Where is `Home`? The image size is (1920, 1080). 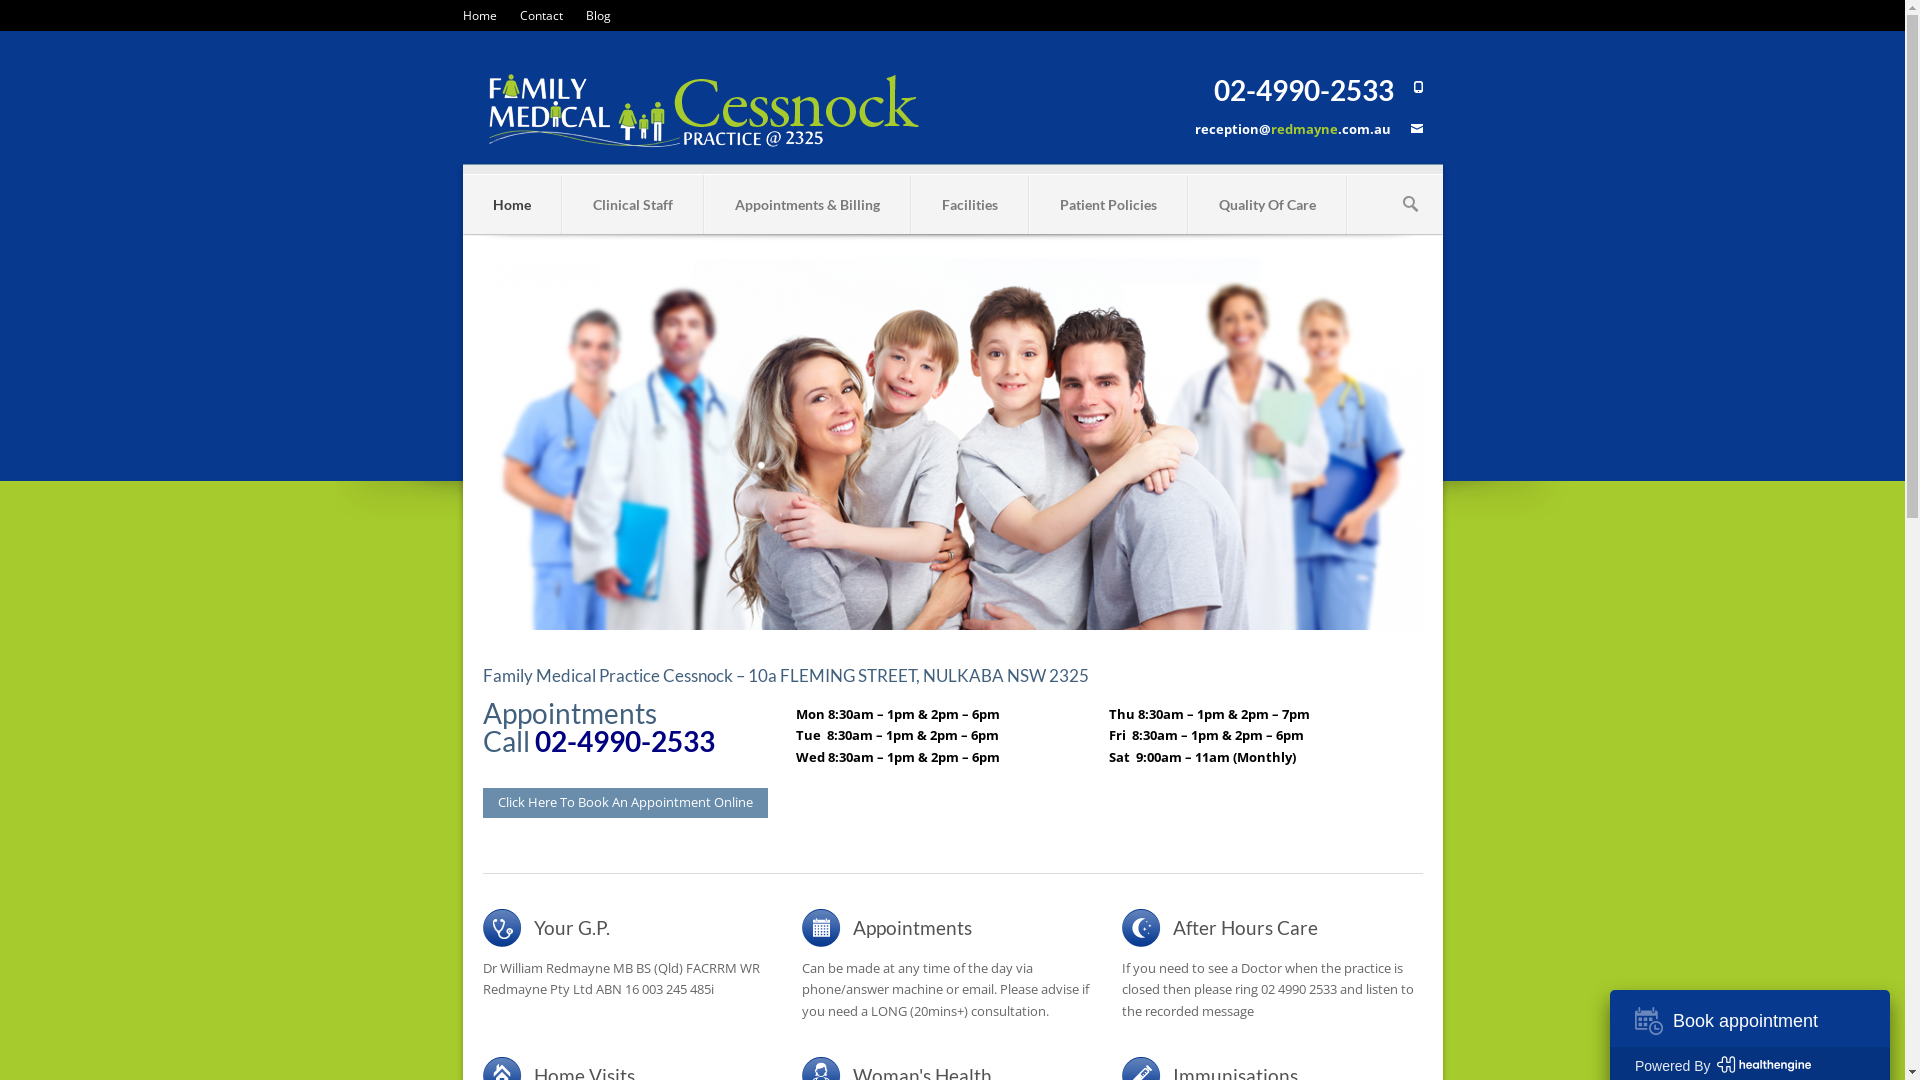 Home is located at coordinates (511, 205).